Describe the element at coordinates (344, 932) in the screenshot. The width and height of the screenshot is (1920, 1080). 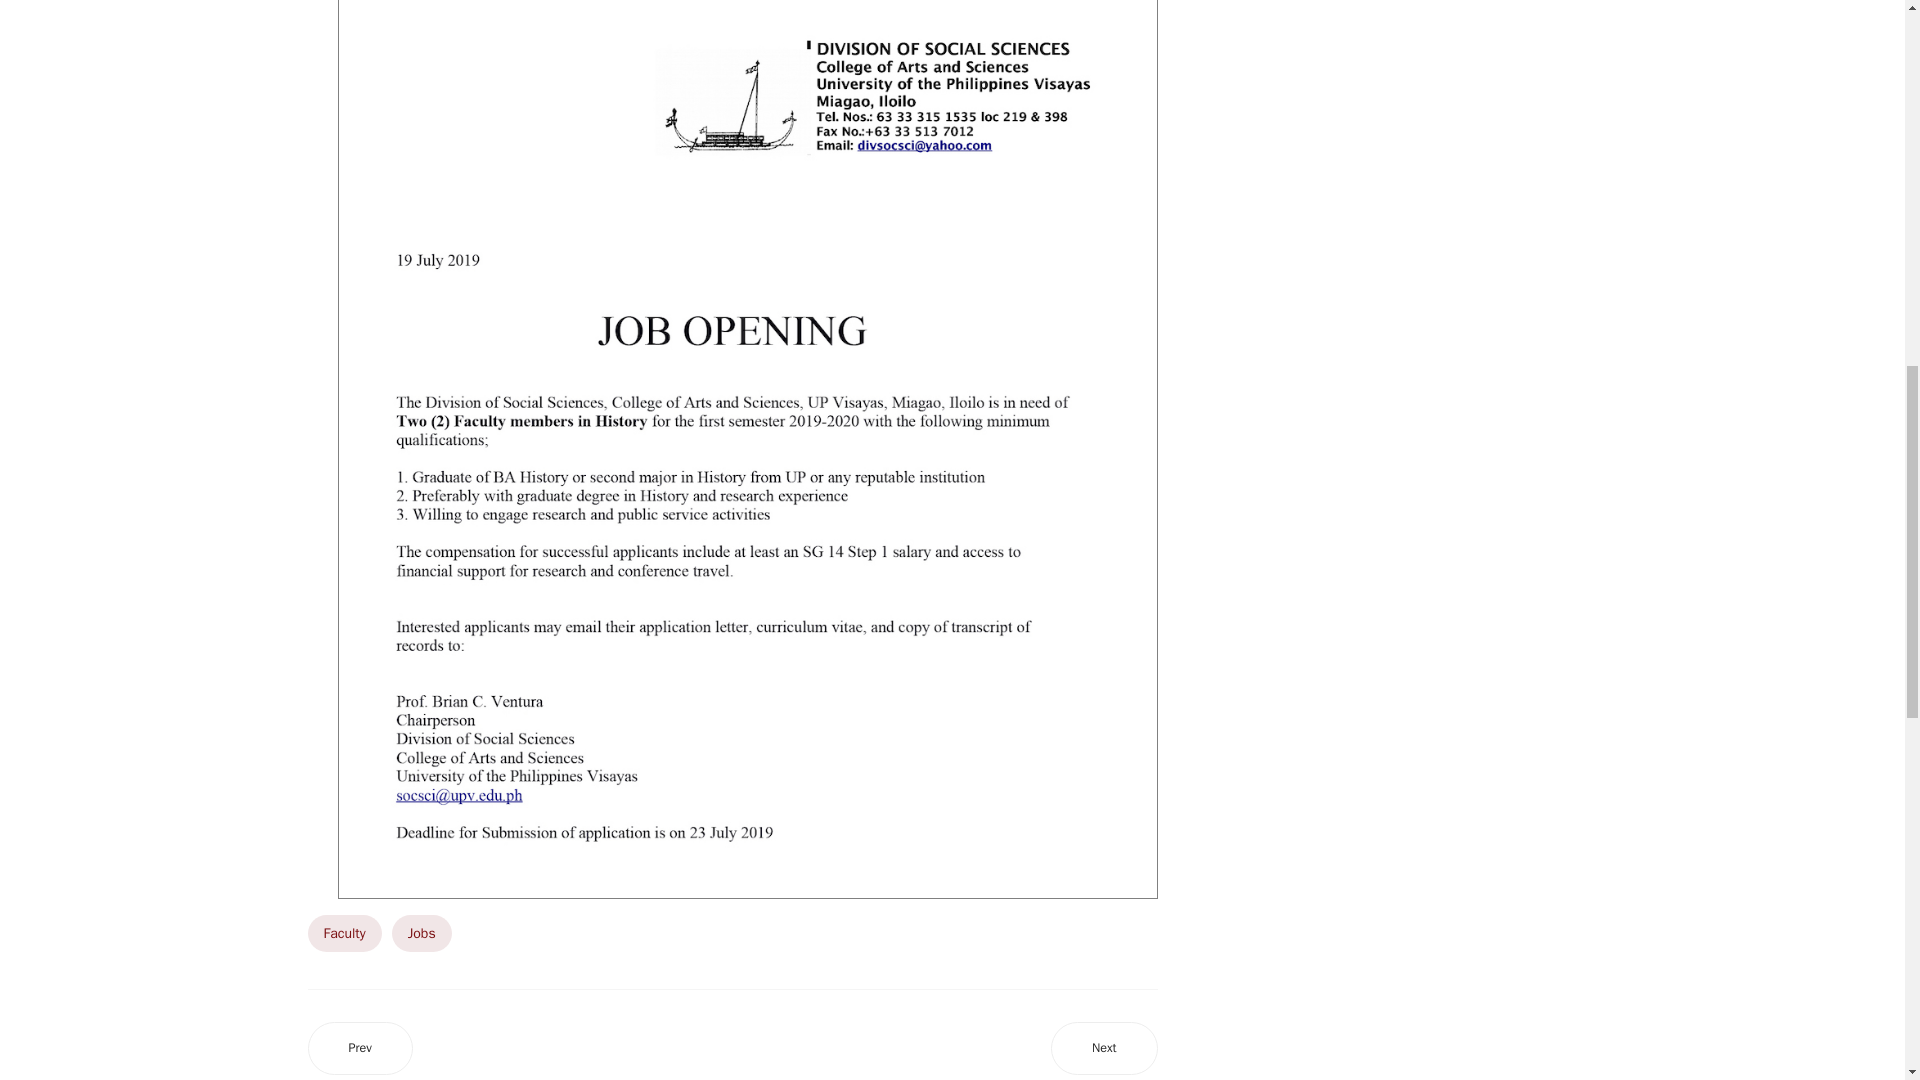
I see `Faculty` at that location.